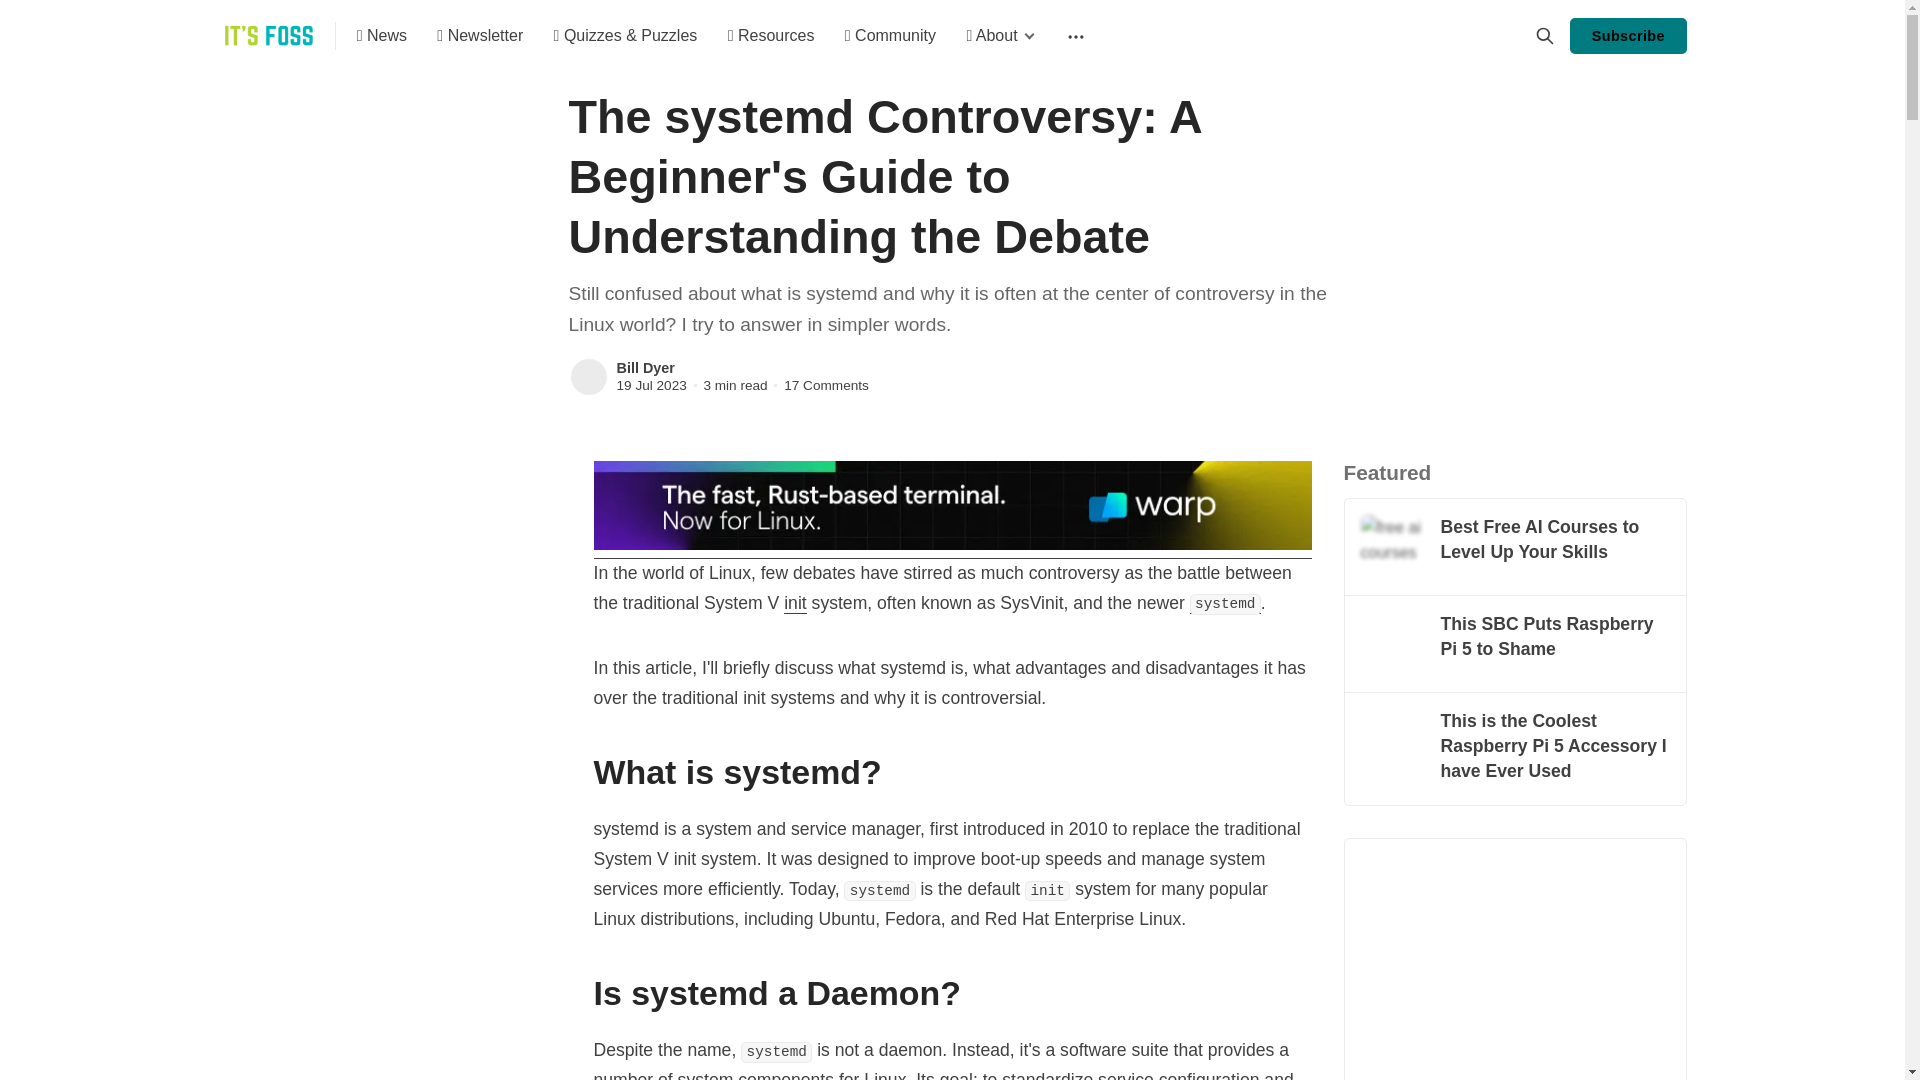 Image resolution: width=1920 pixels, height=1080 pixels. What do you see at coordinates (1628, 36) in the screenshot?
I see `Subscribe` at bounding box center [1628, 36].